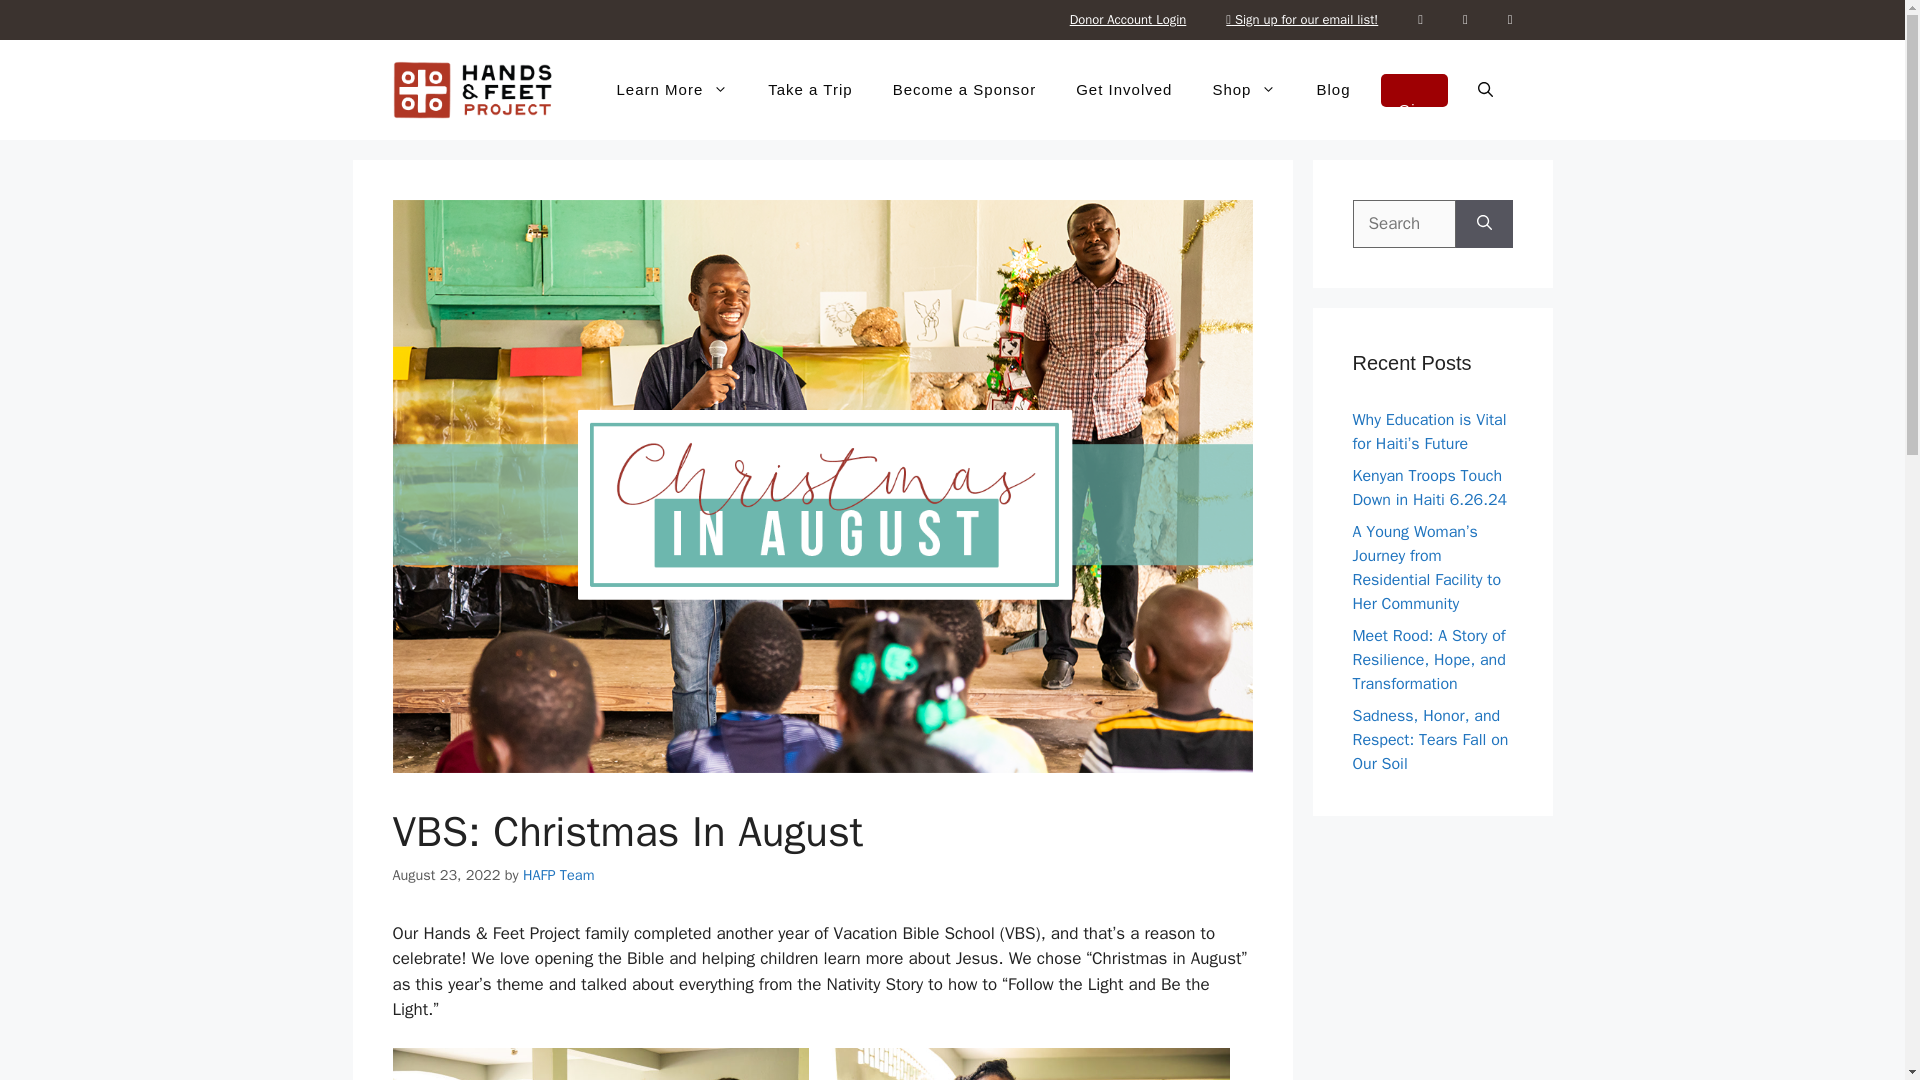 Image resolution: width=1920 pixels, height=1080 pixels. I want to click on Search for:, so click(1403, 224).